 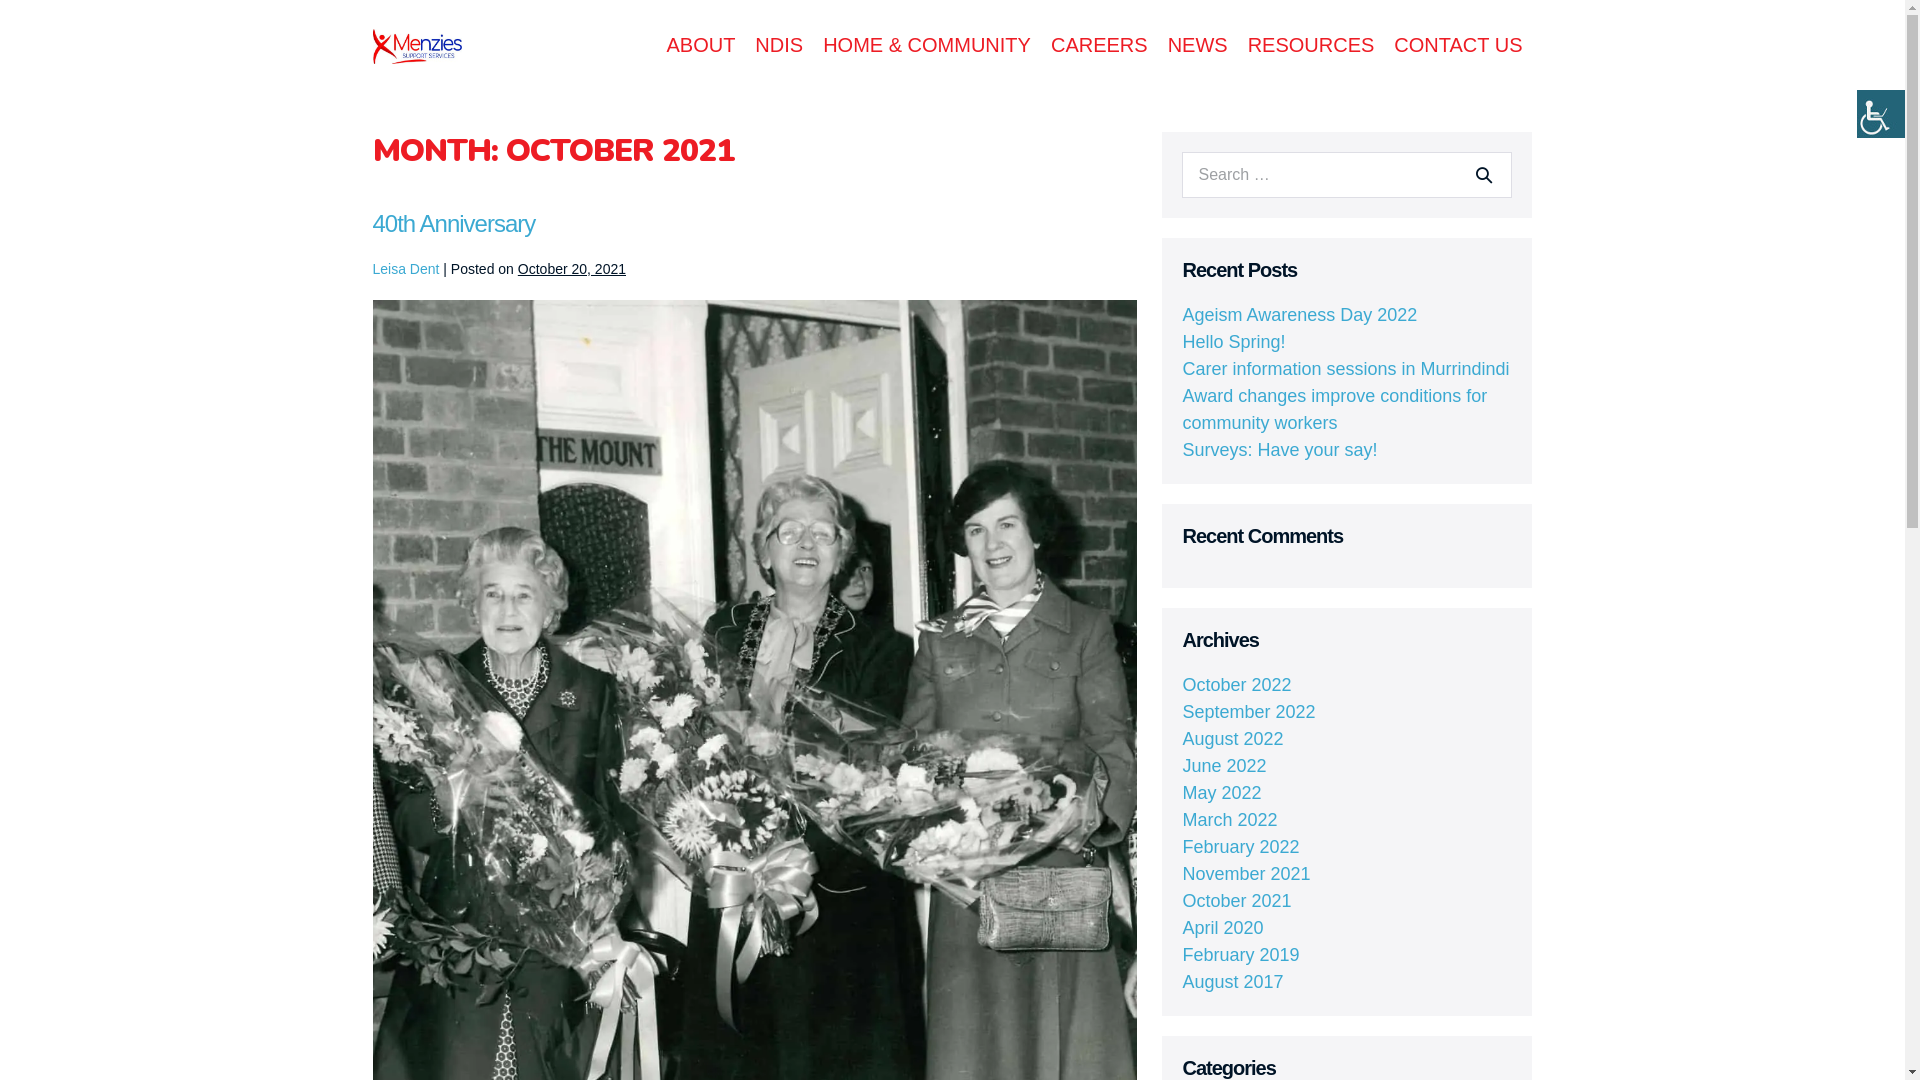 What do you see at coordinates (1484, 175) in the screenshot?
I see `Search` at bounding box center [1484, 175].